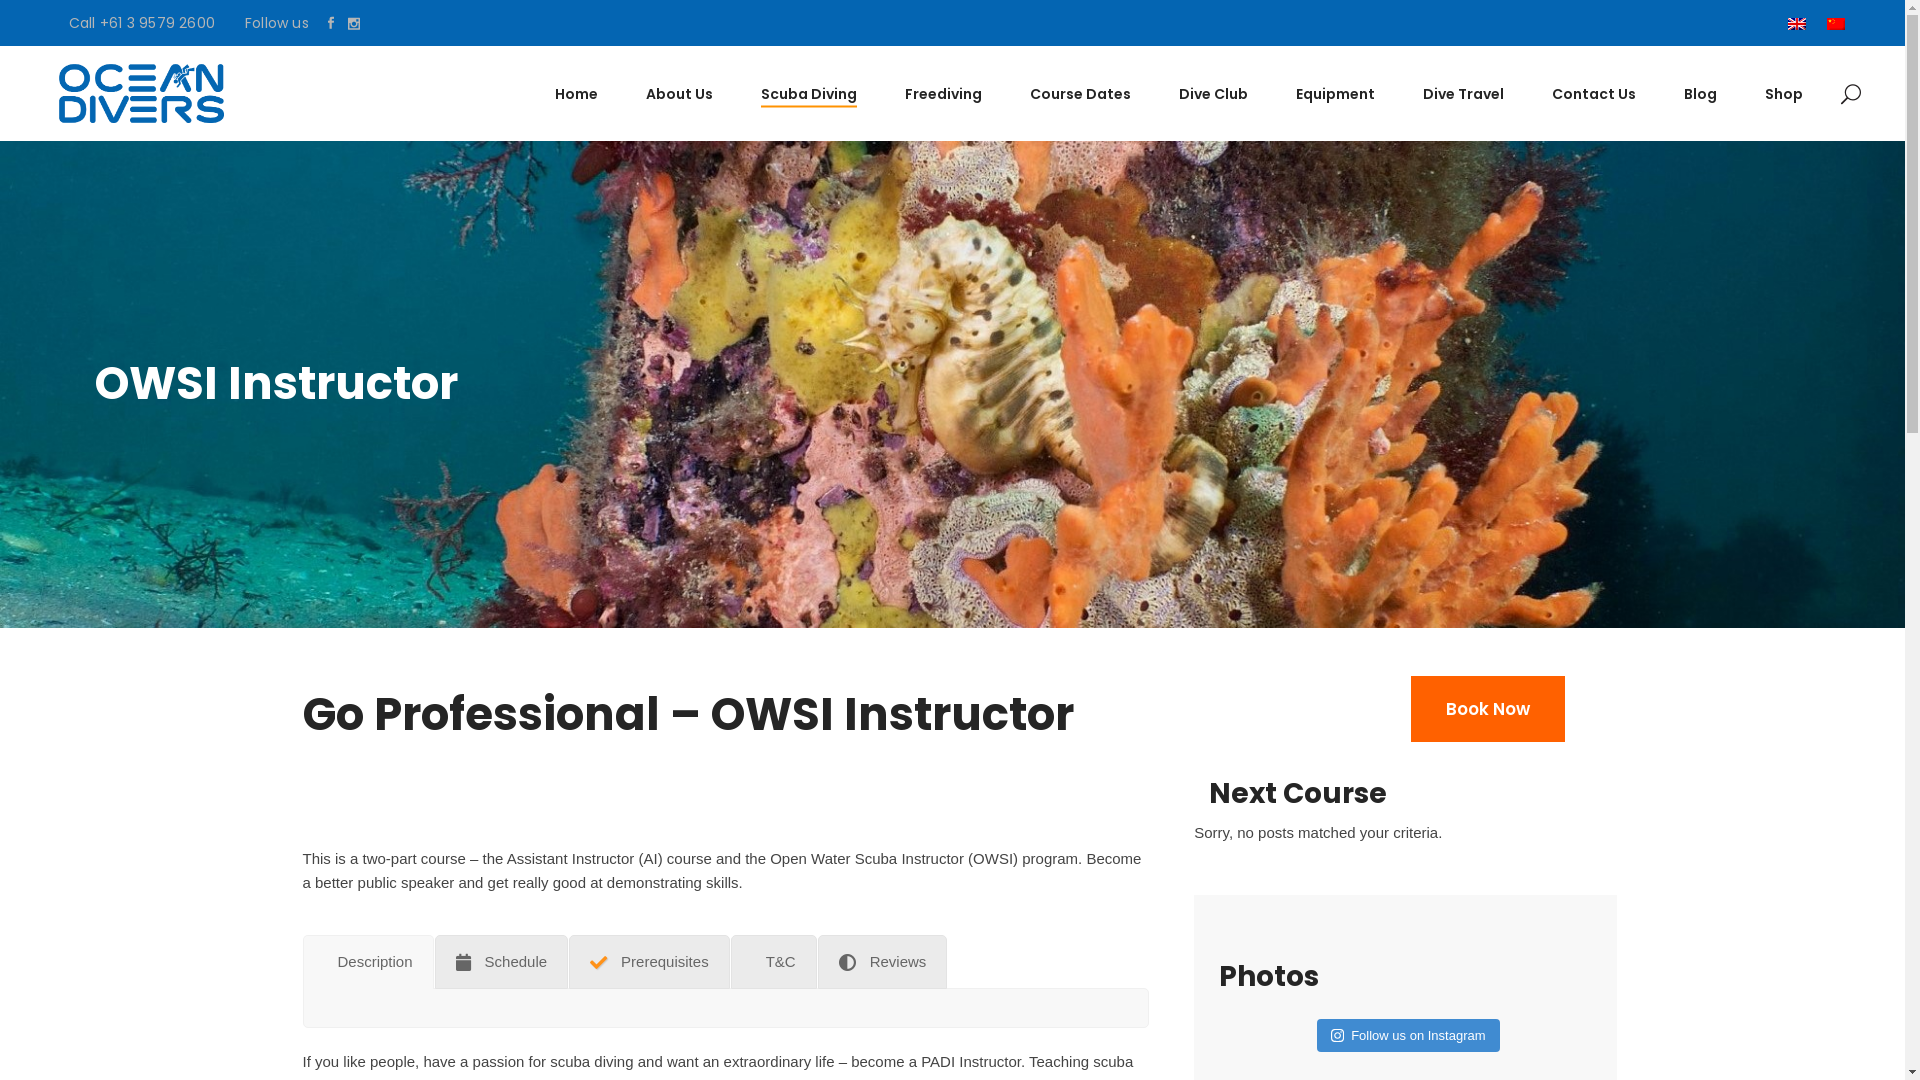 The height and width of the screenshot is (1080, 1920). What do you see at coordinates (1464, 94) in the screenshot?
I see `Dive Travel` at bounding box center [1464, 94].